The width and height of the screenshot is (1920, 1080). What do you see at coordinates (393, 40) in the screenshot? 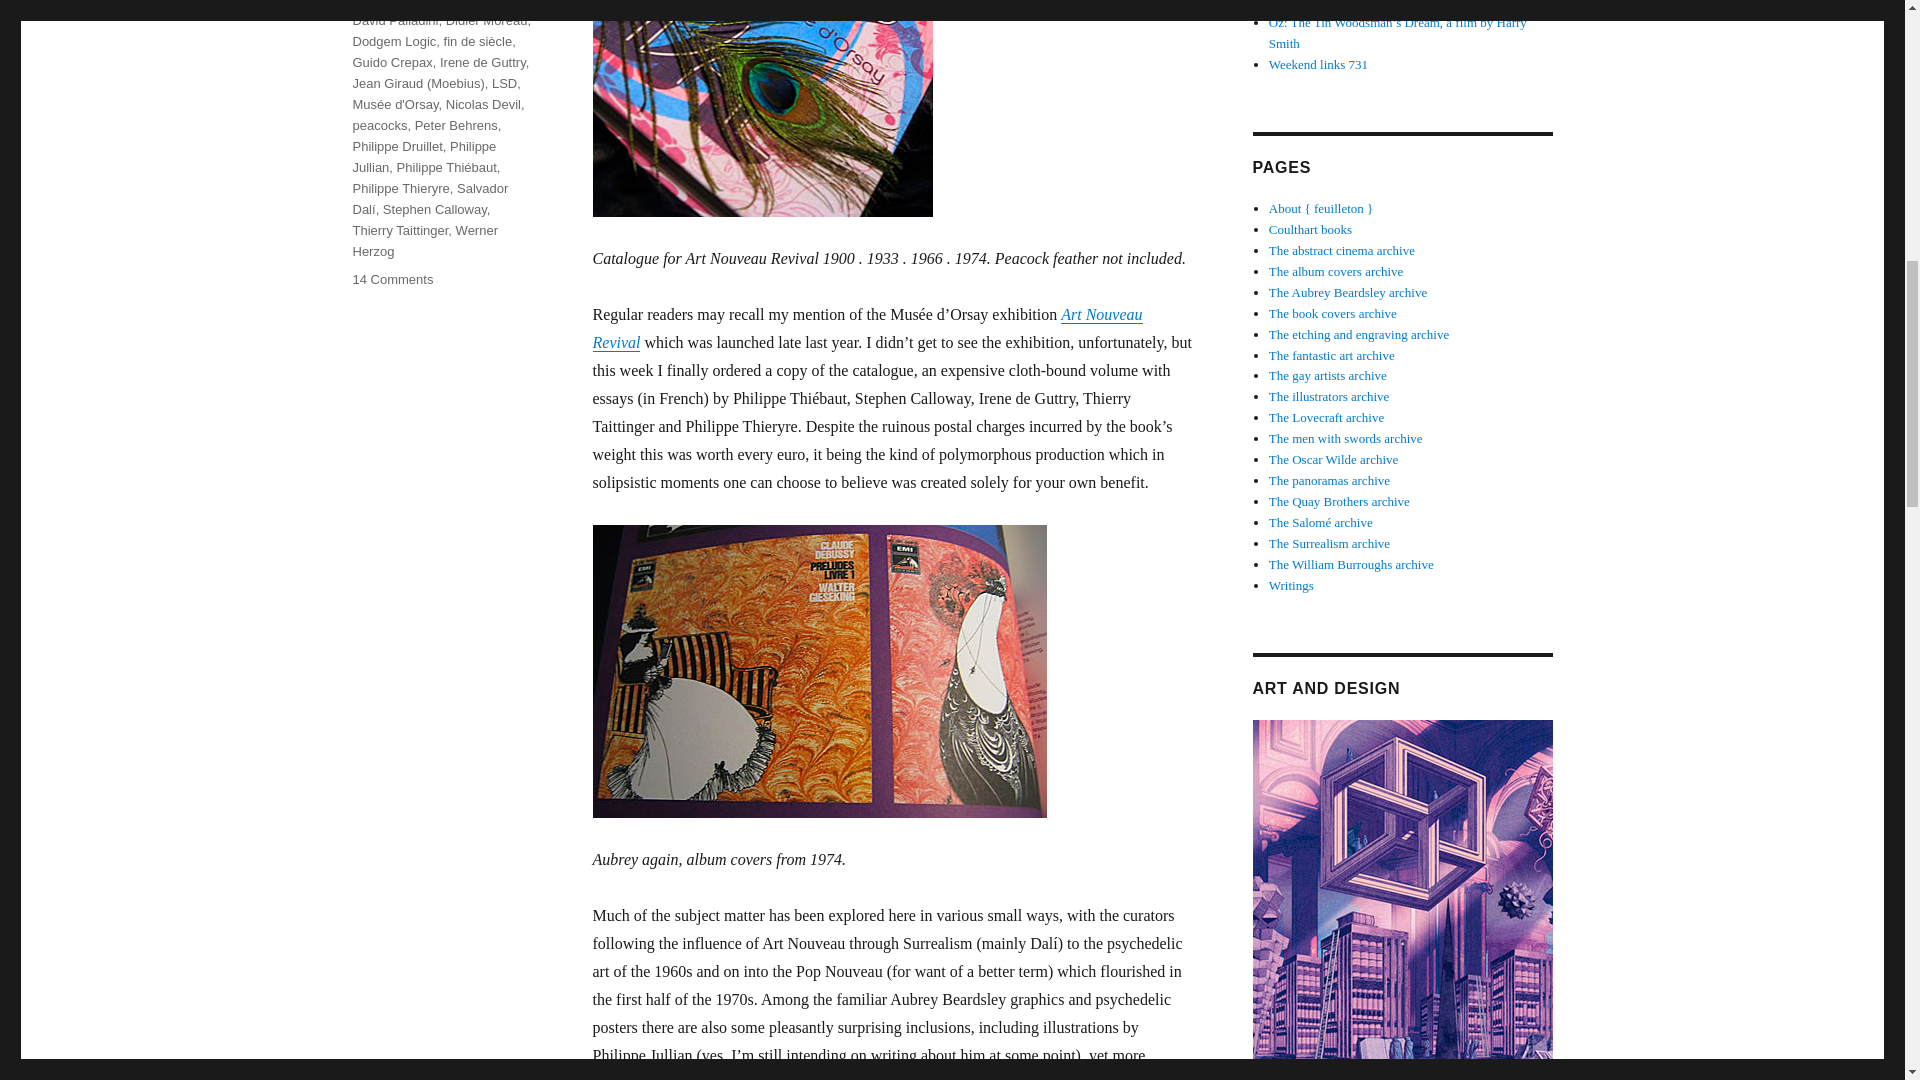
I see `Dodgem Logic` at bounding box center [393, 40].